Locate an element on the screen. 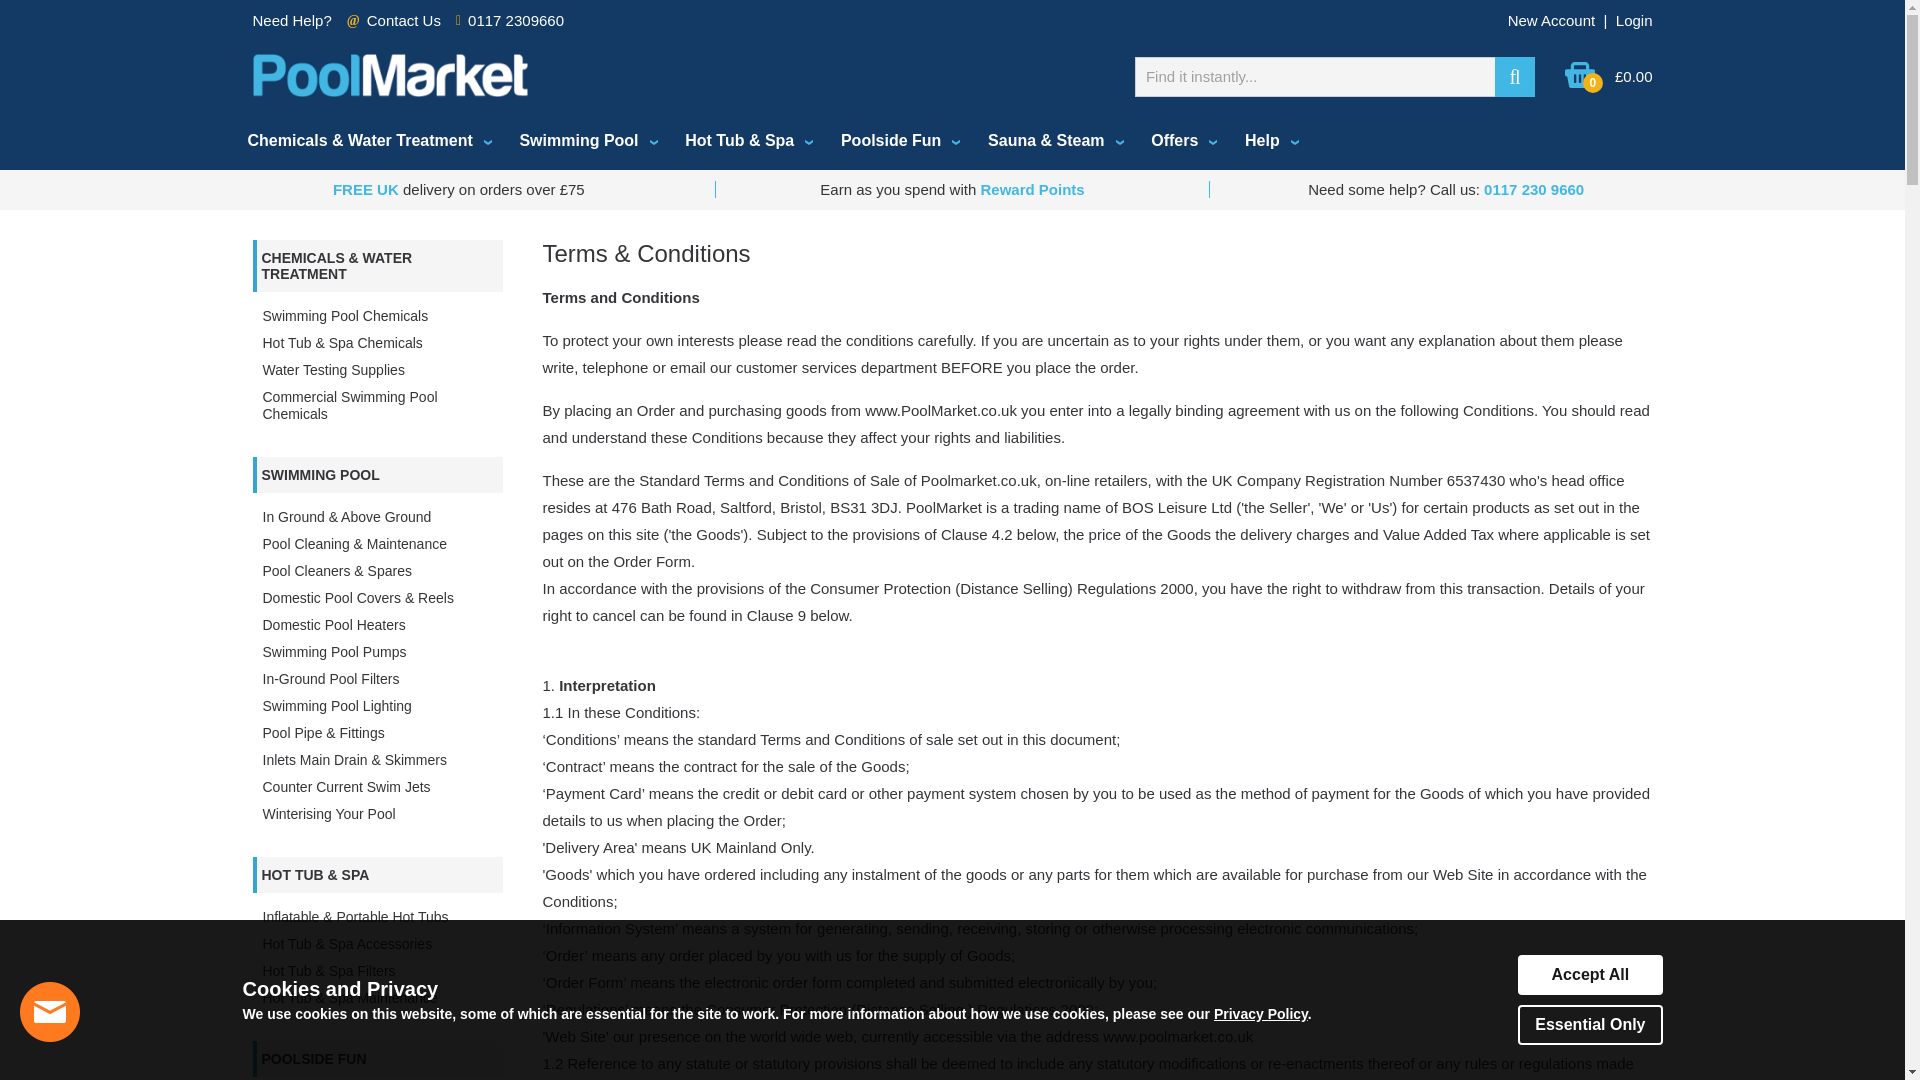 This screenshot has width=1920, height=1080. Login is located at coordinates (1634, 20).